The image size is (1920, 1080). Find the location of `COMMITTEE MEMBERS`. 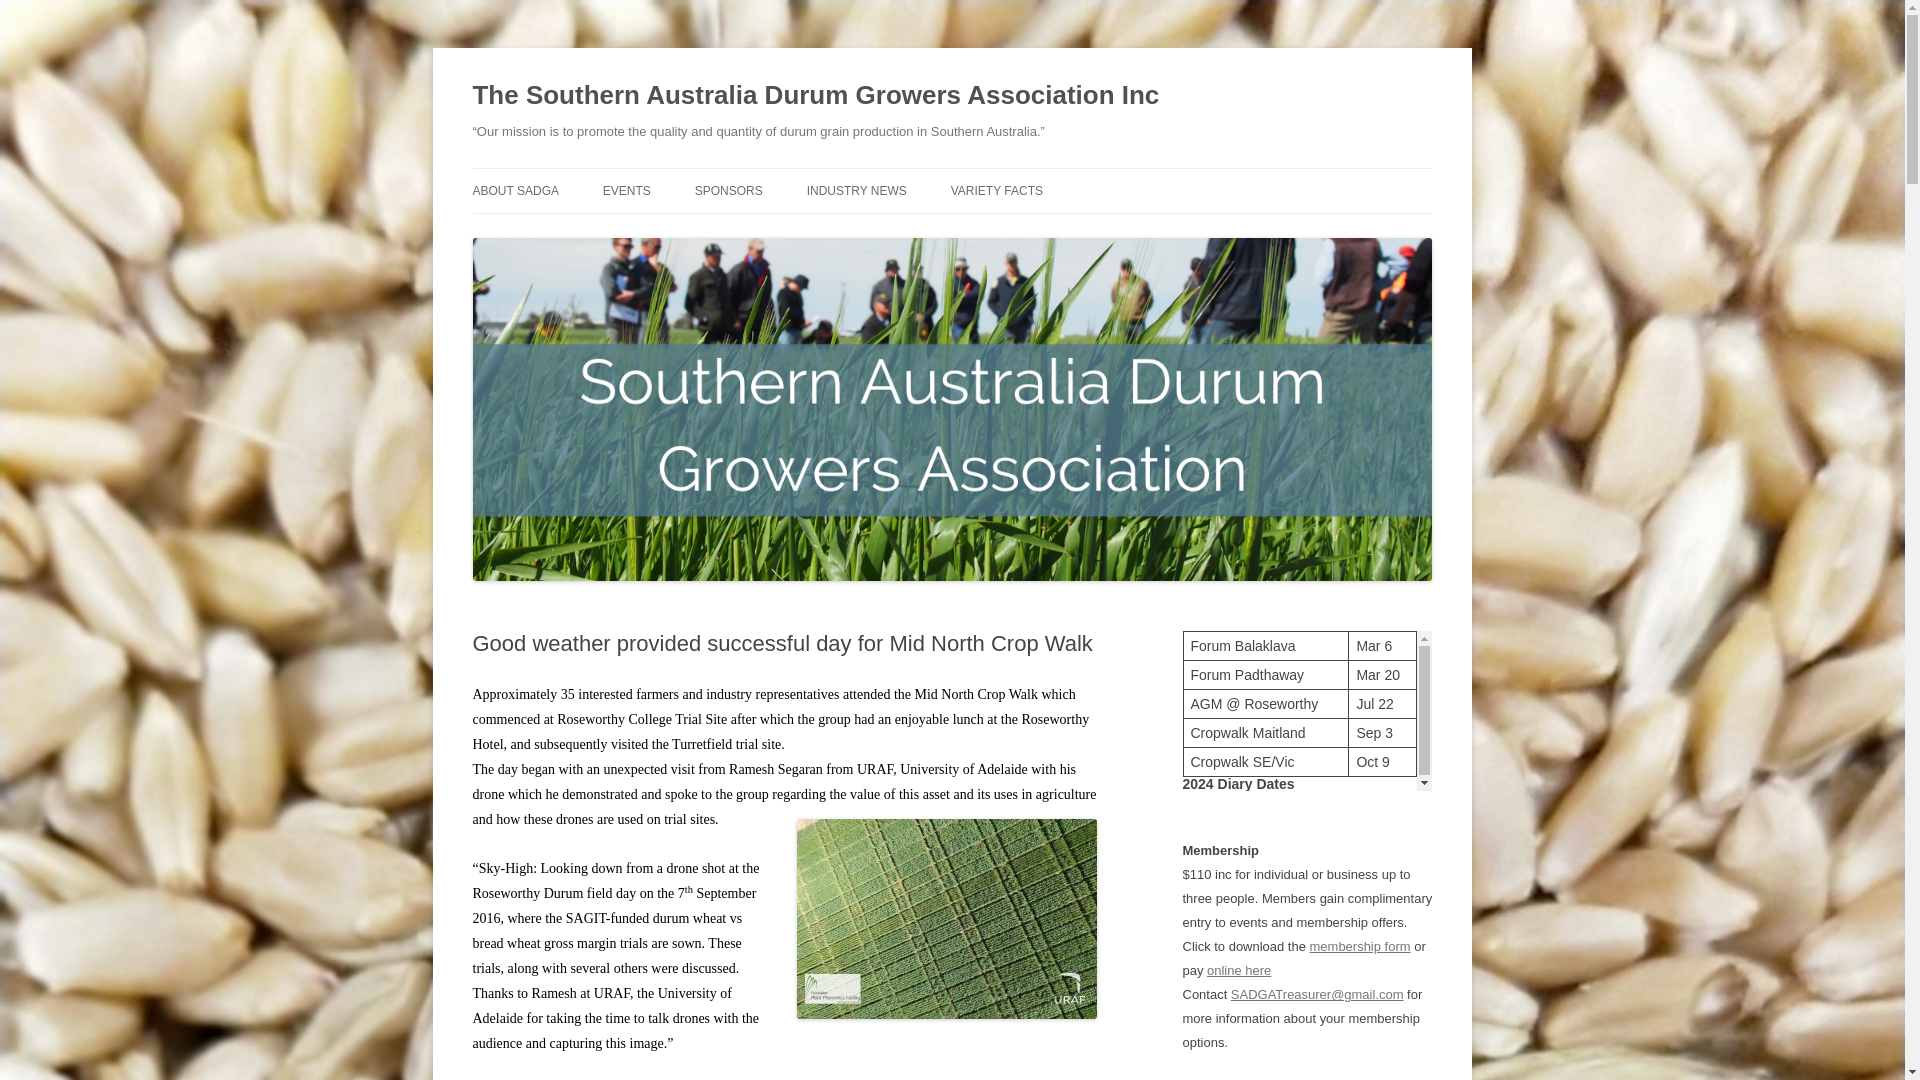

COMMITTEE MEMBERS is located at coordinates (572, 232).